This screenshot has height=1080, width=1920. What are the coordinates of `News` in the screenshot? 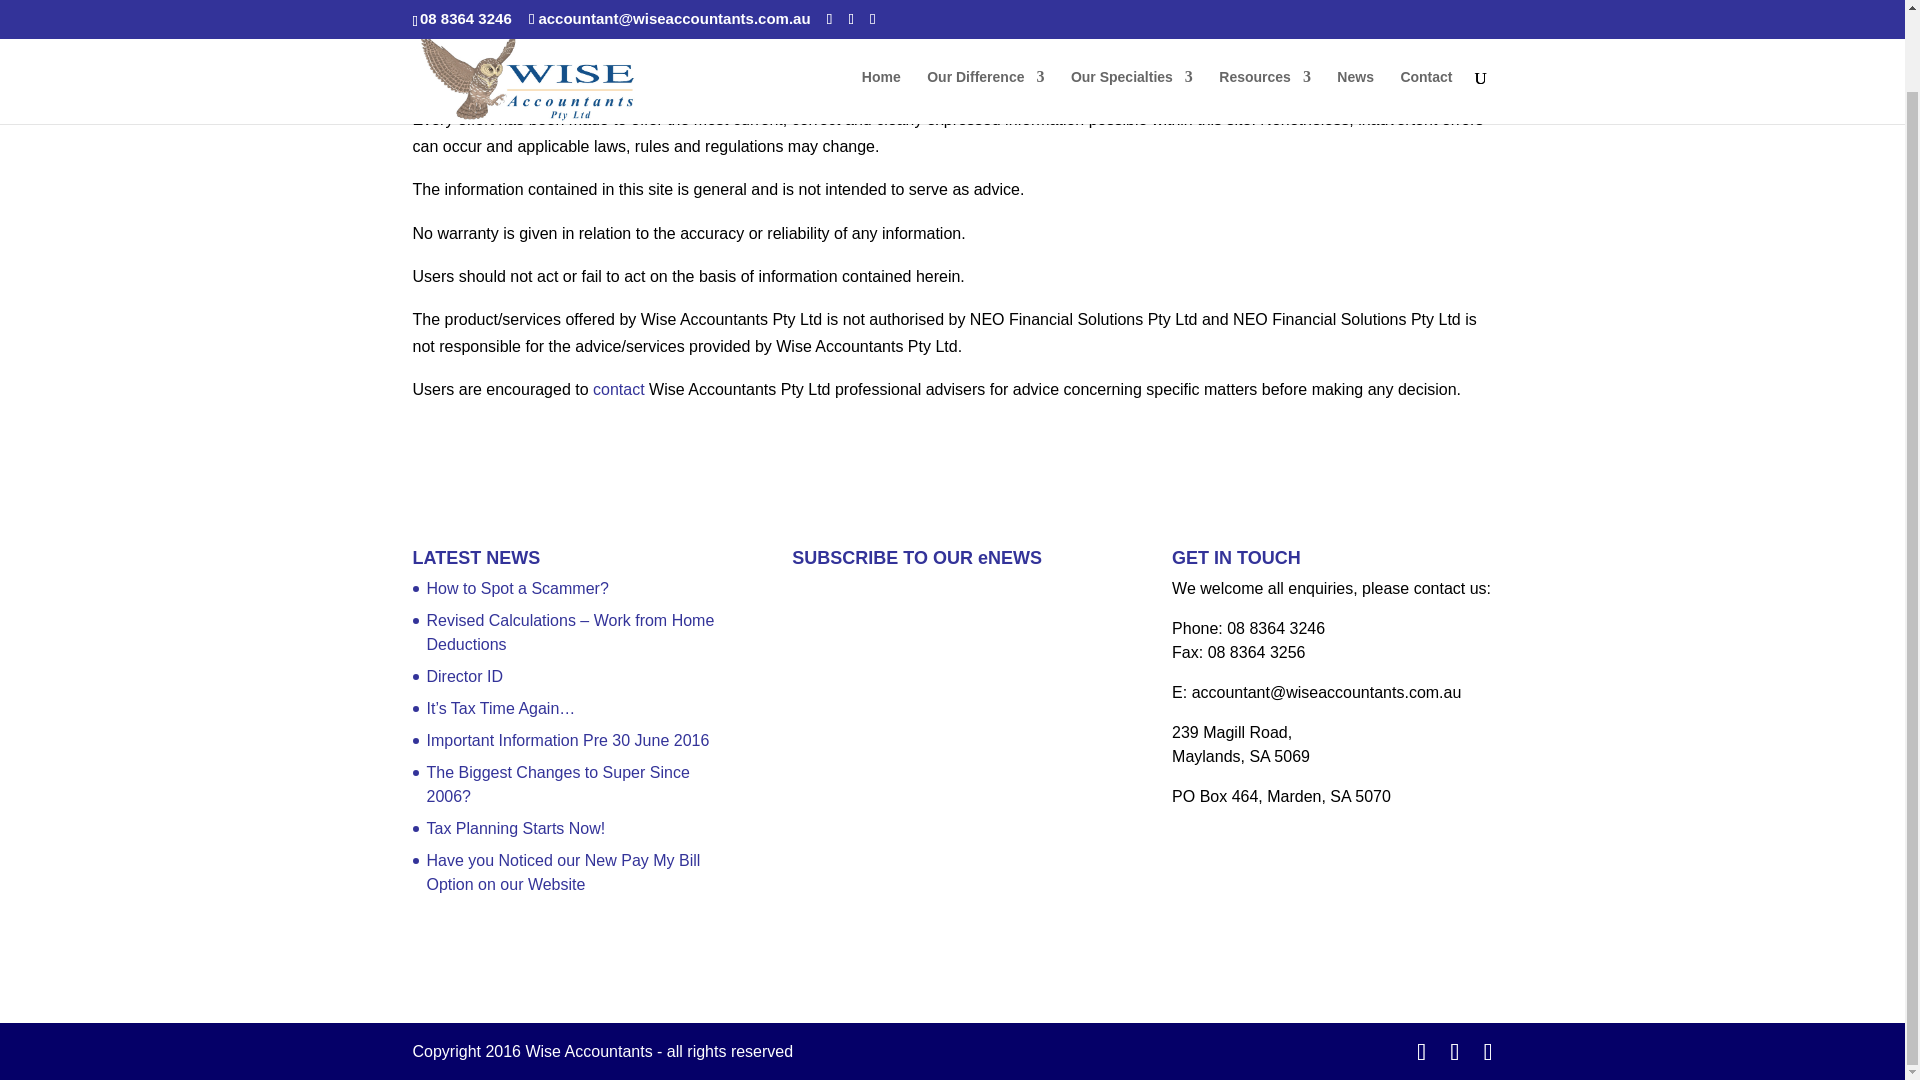 It's located at (1355, 18).